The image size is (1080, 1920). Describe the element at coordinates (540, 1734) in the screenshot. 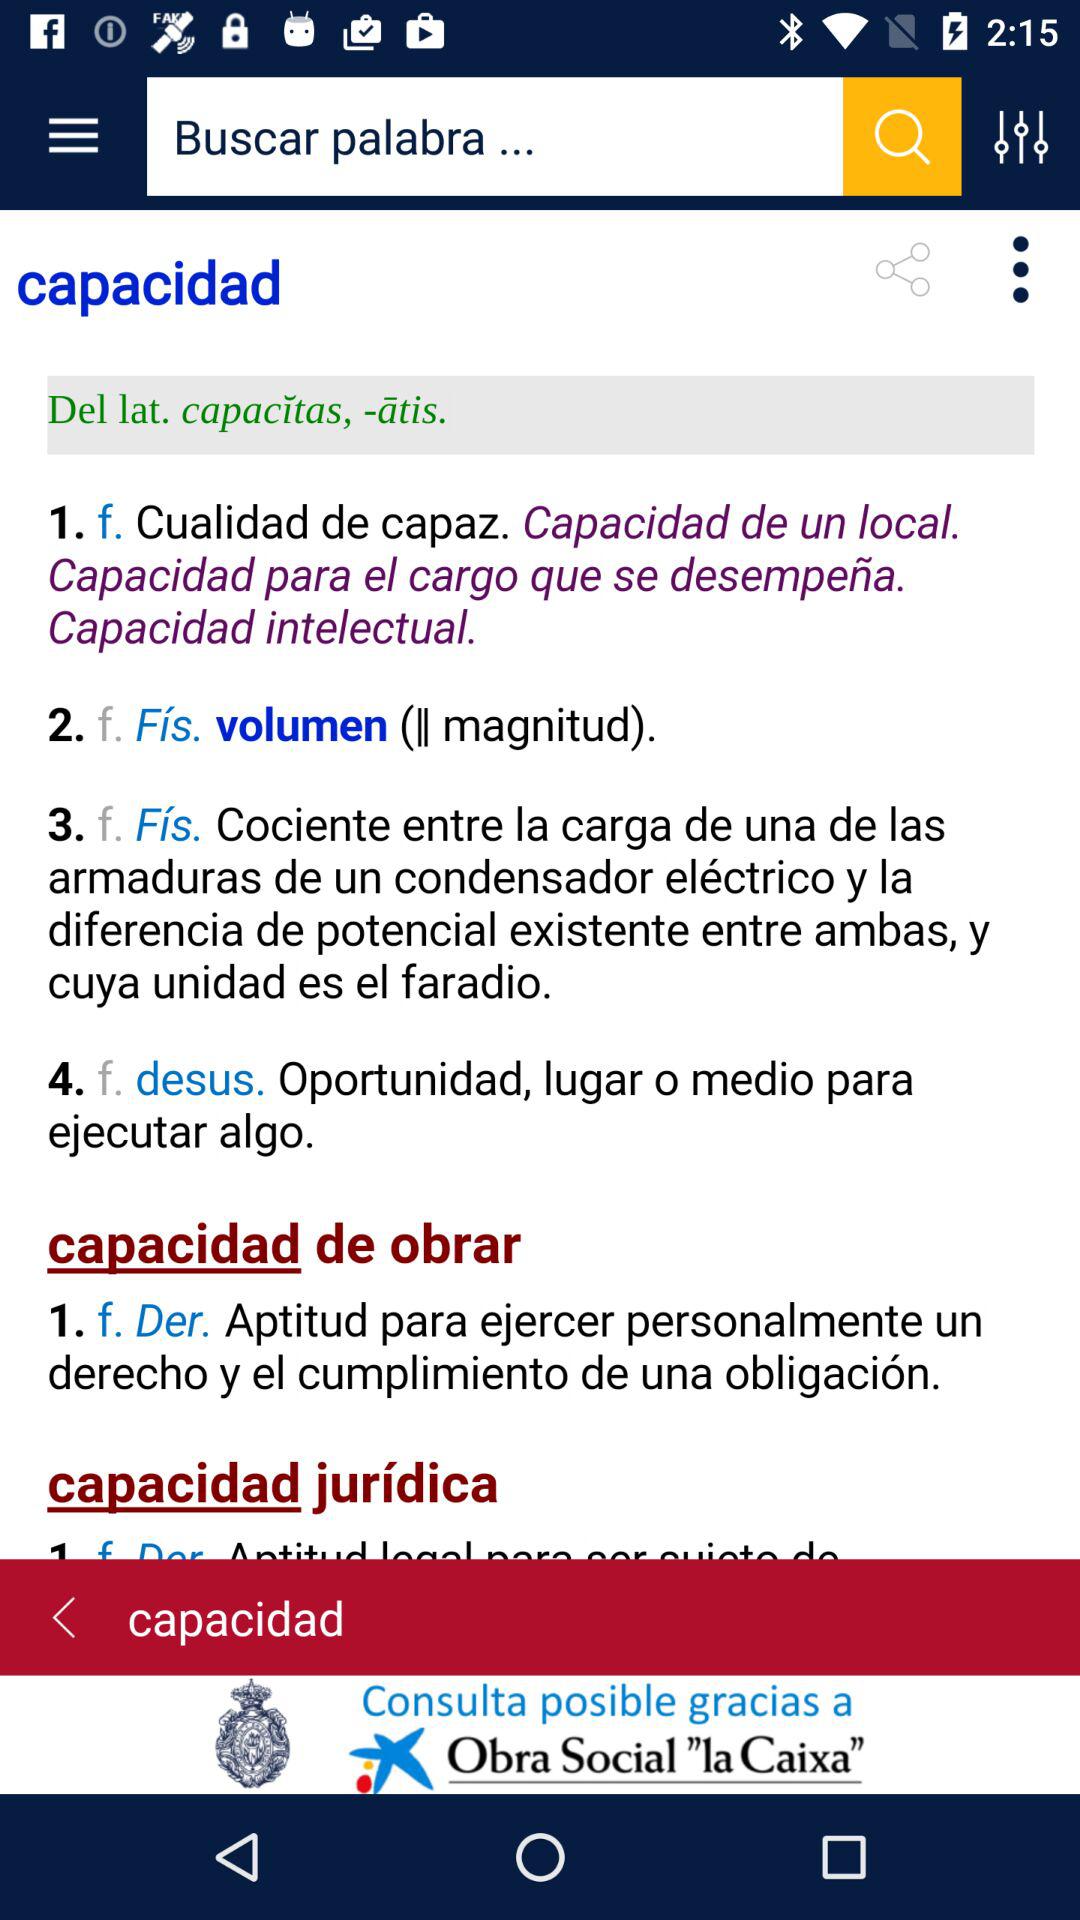

I see `go to advertisement` at that location.